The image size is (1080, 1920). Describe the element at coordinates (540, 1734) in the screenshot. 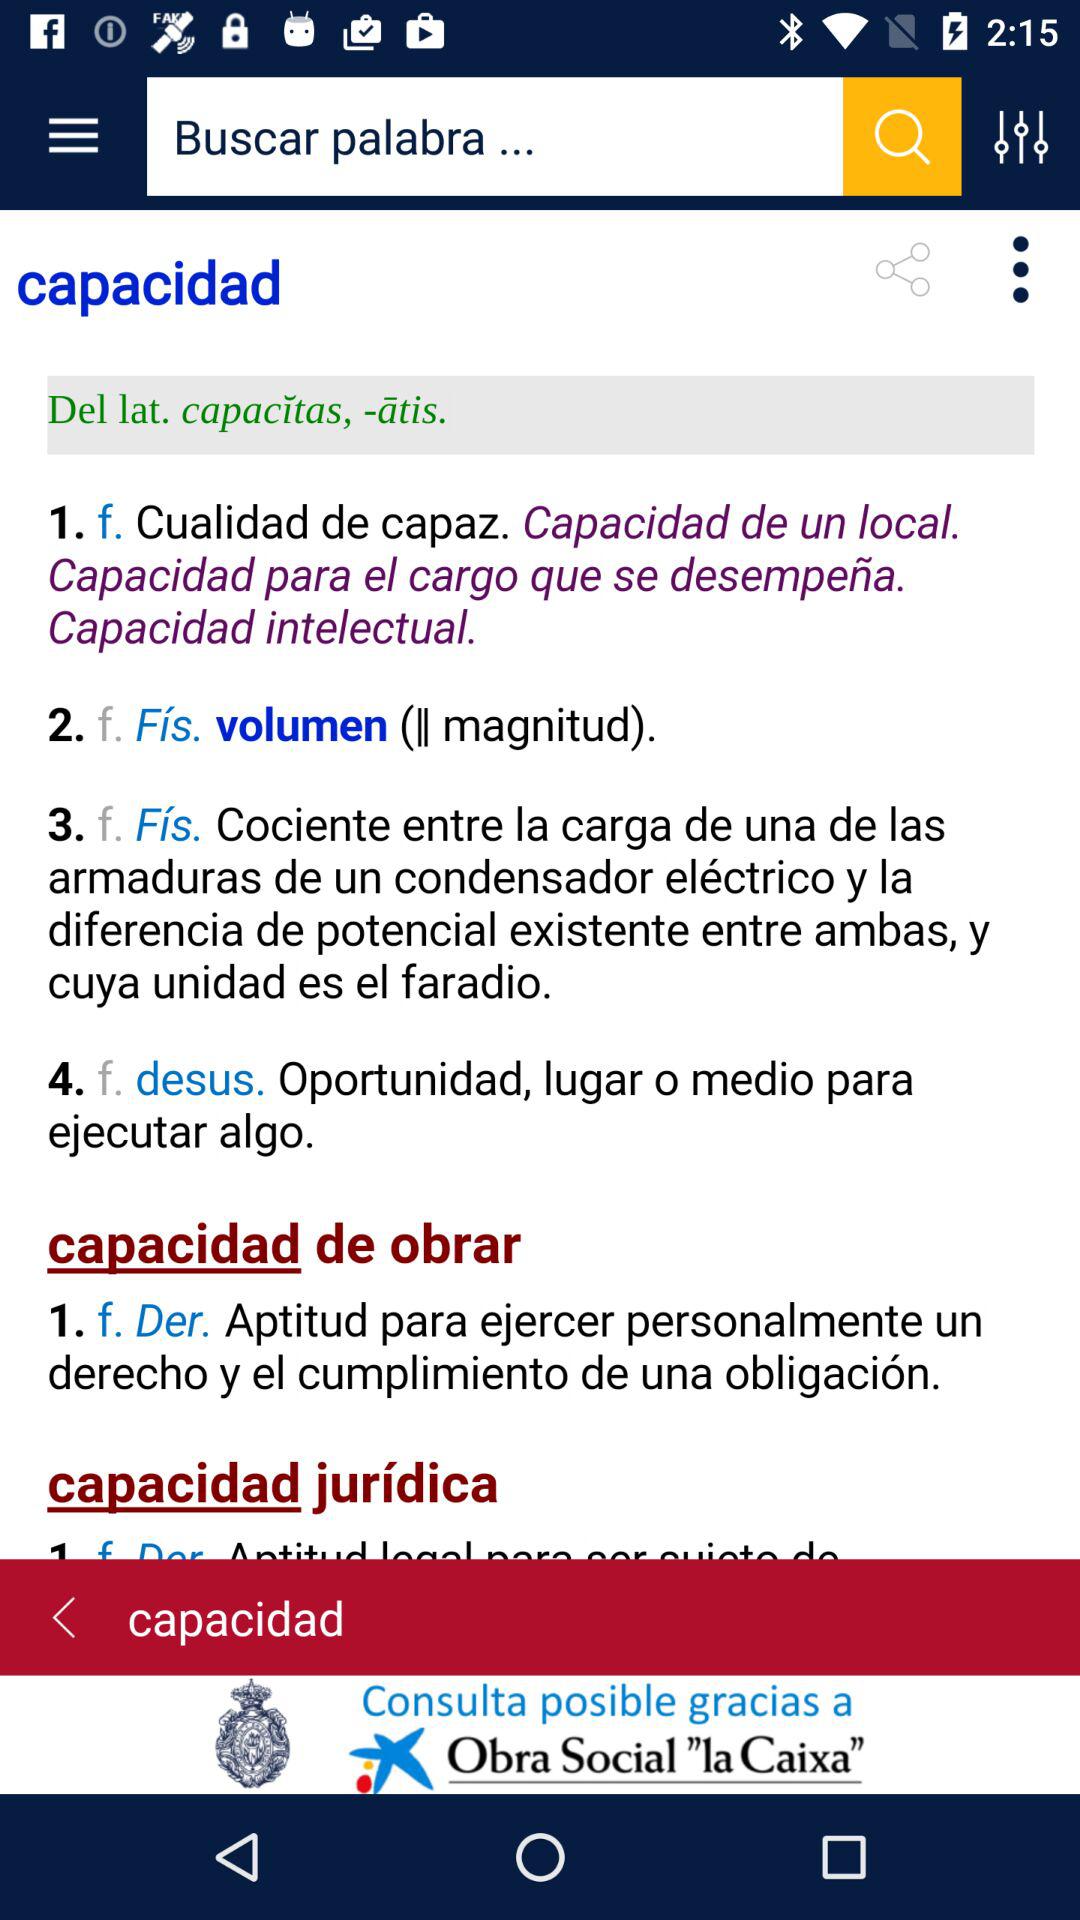

I see `go to advertisement` at that location.